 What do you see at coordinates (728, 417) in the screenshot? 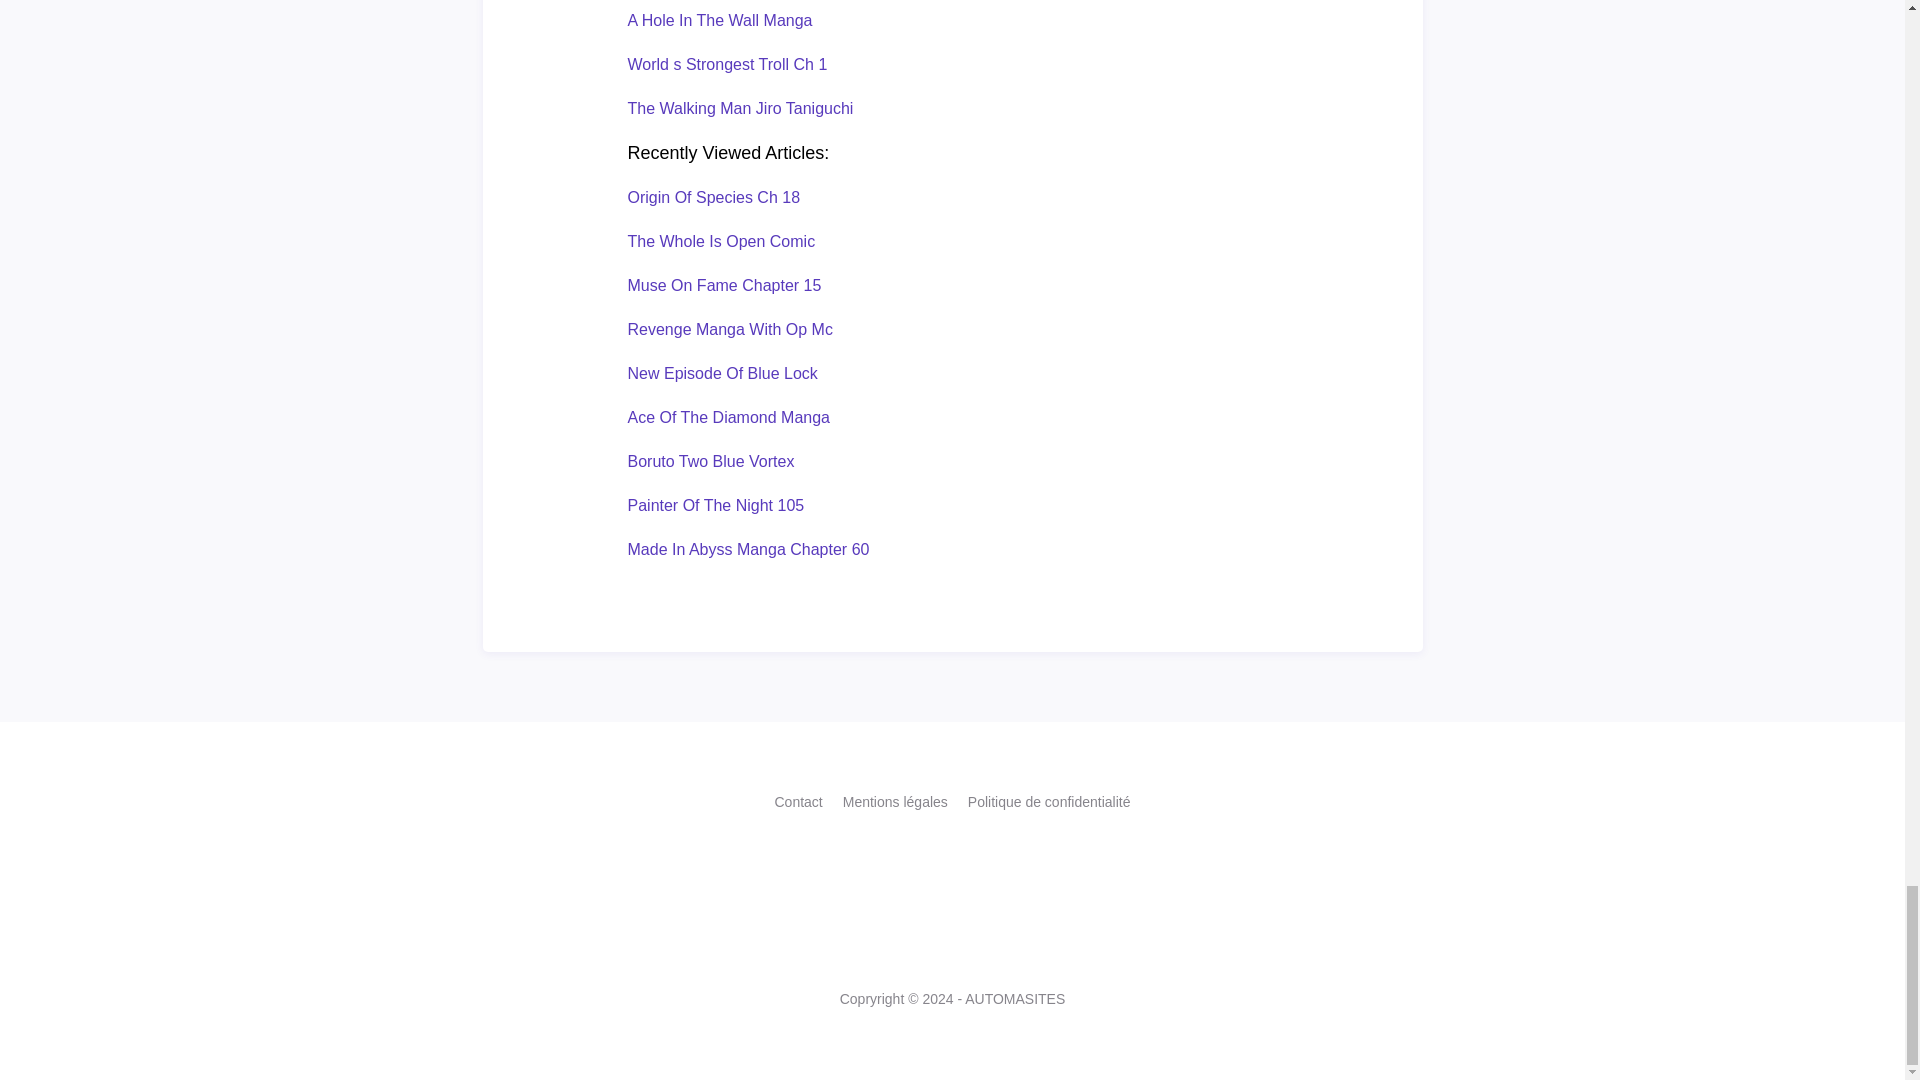
I see `Ace Of The Diamond Manga` at bounding box center [728, 417].